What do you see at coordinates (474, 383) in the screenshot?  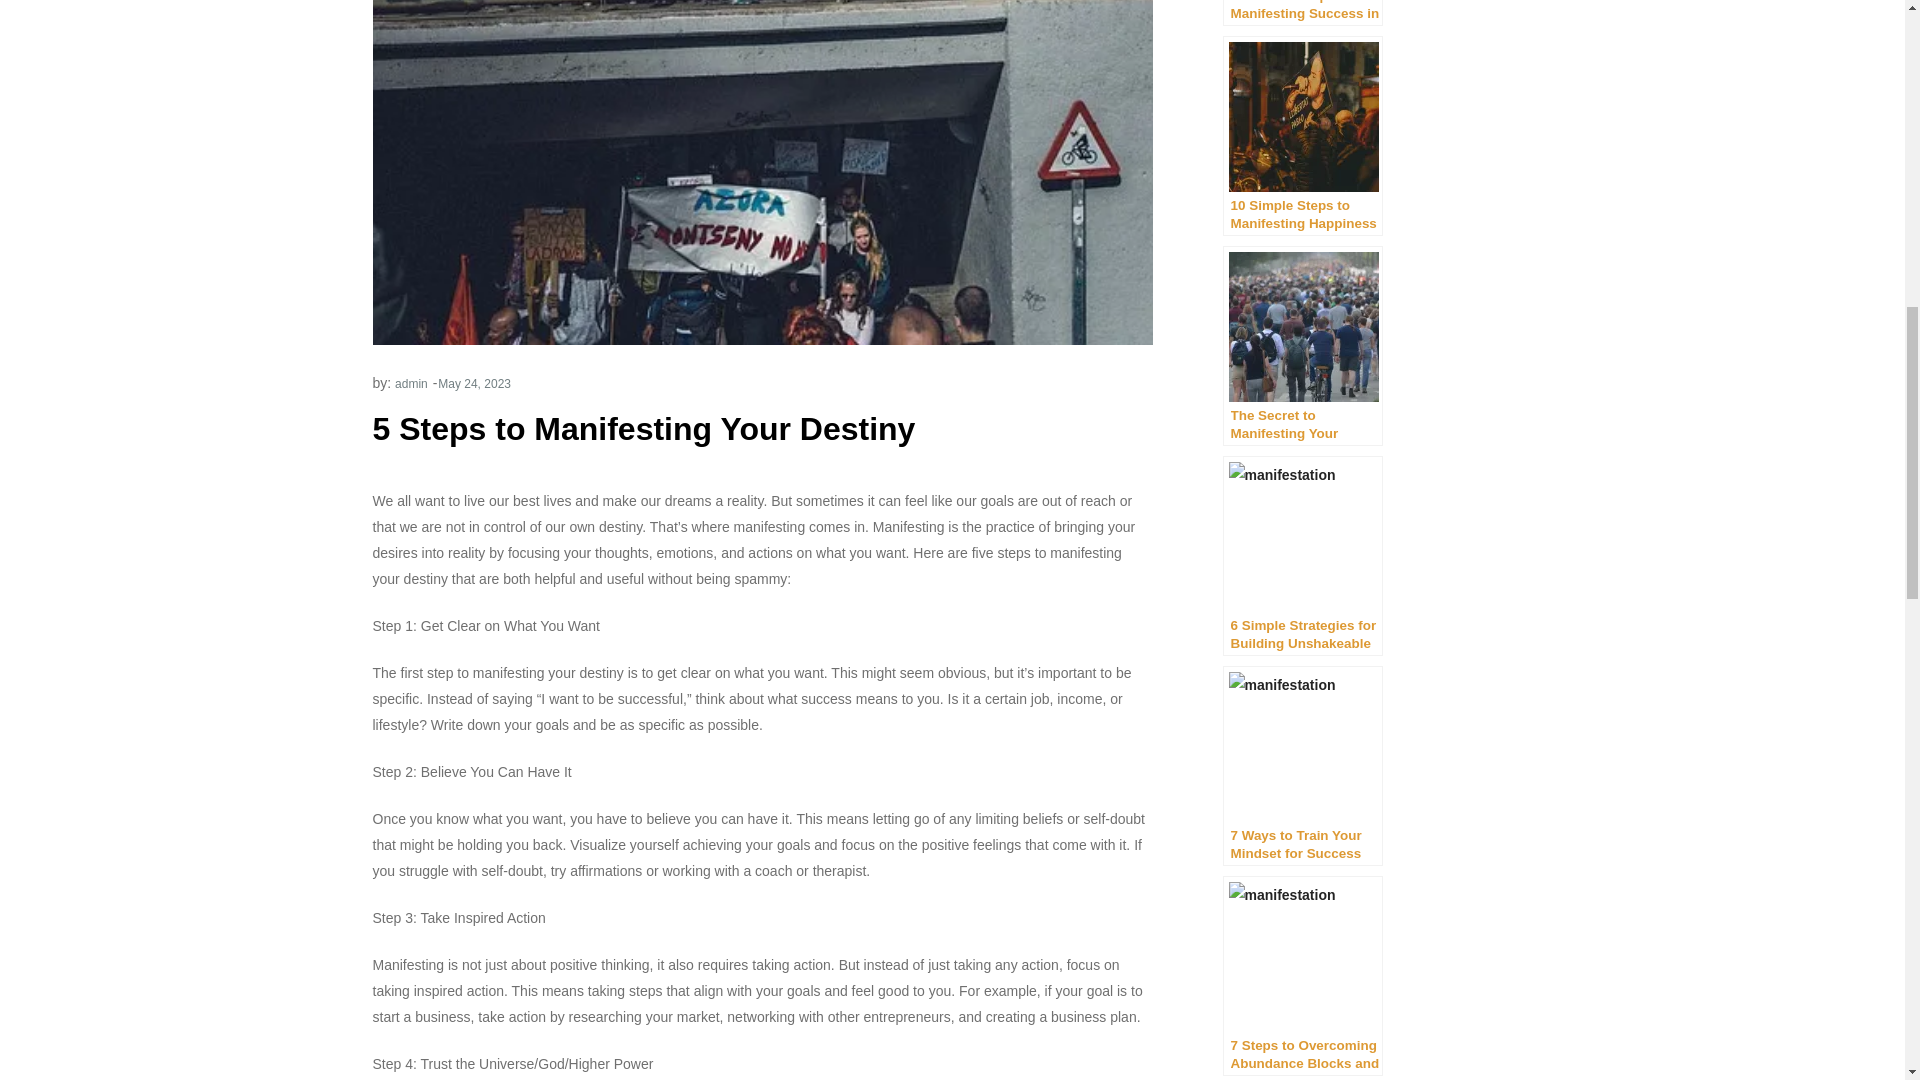 I see `May 24, 2023` at bounding box center [474, 383].